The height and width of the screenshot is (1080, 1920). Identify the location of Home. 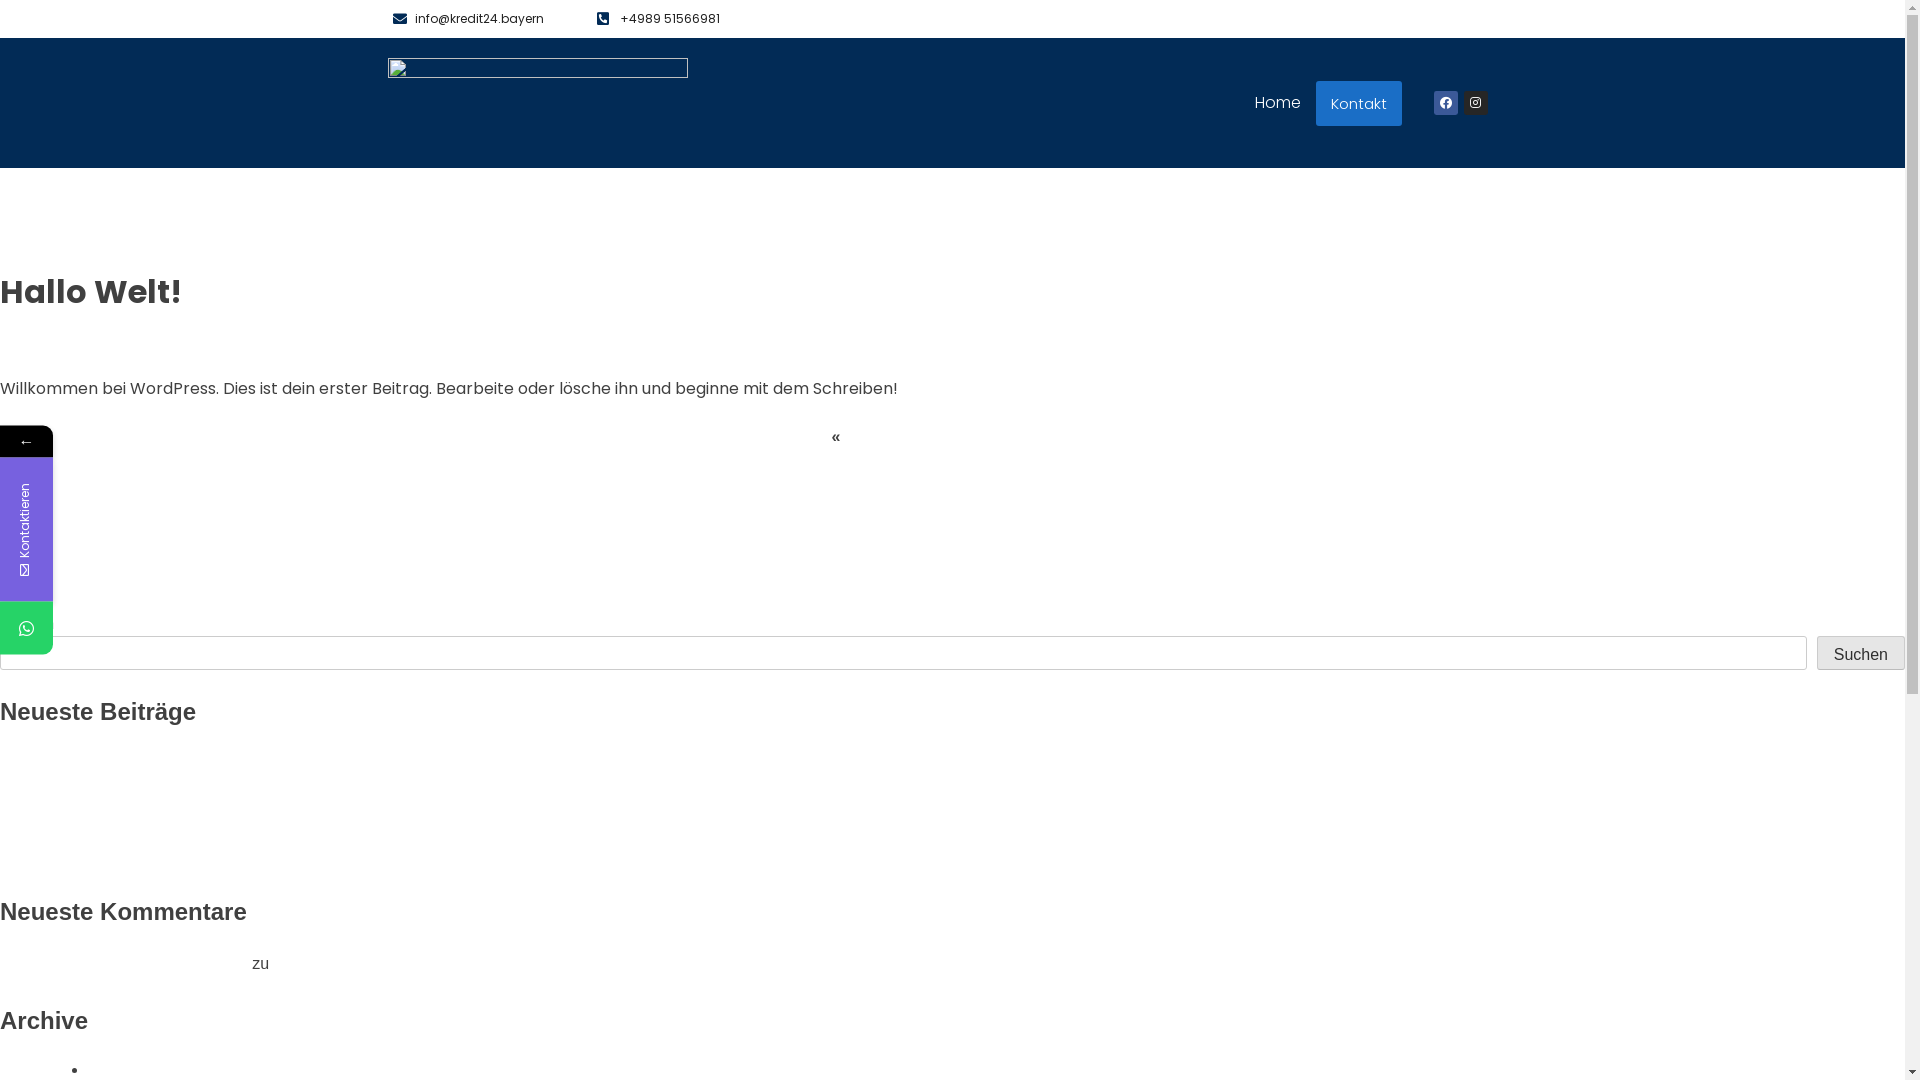
(1278, 103).